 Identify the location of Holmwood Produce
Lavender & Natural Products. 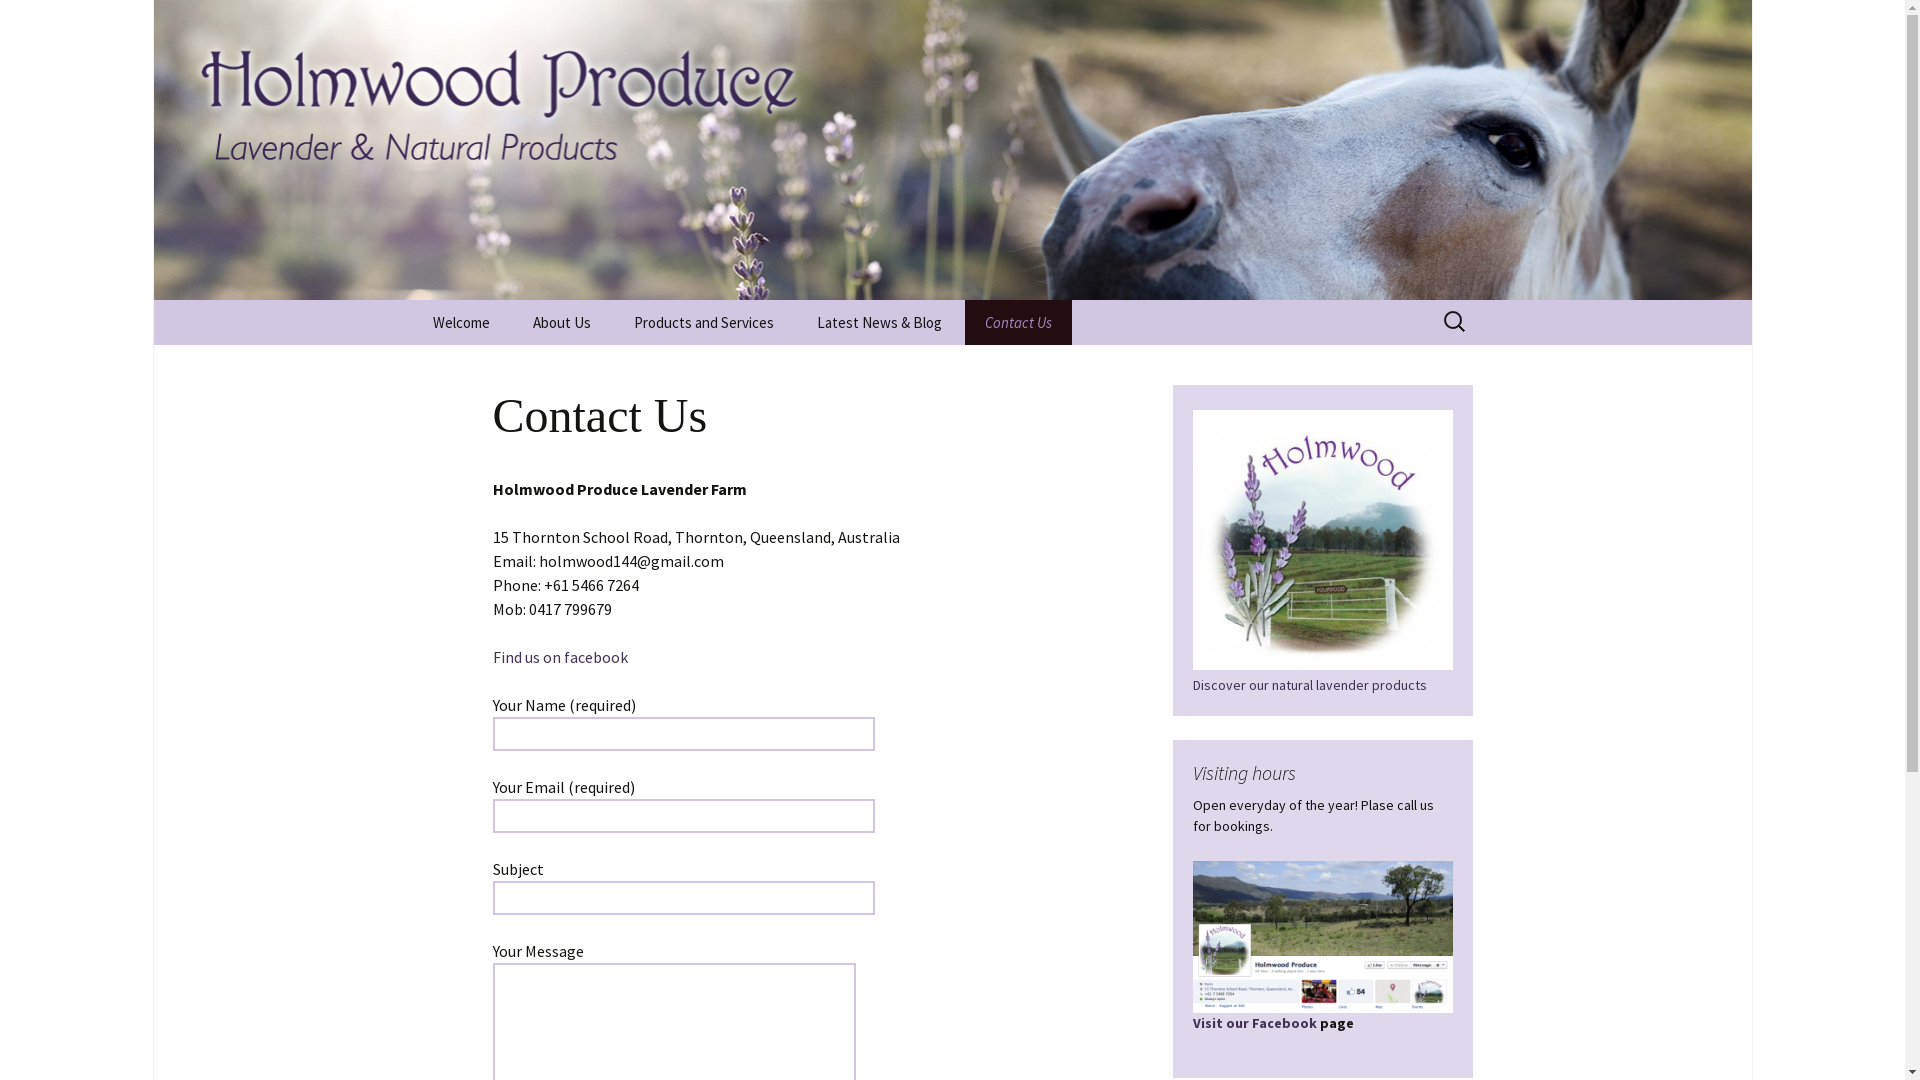
(953, 150).